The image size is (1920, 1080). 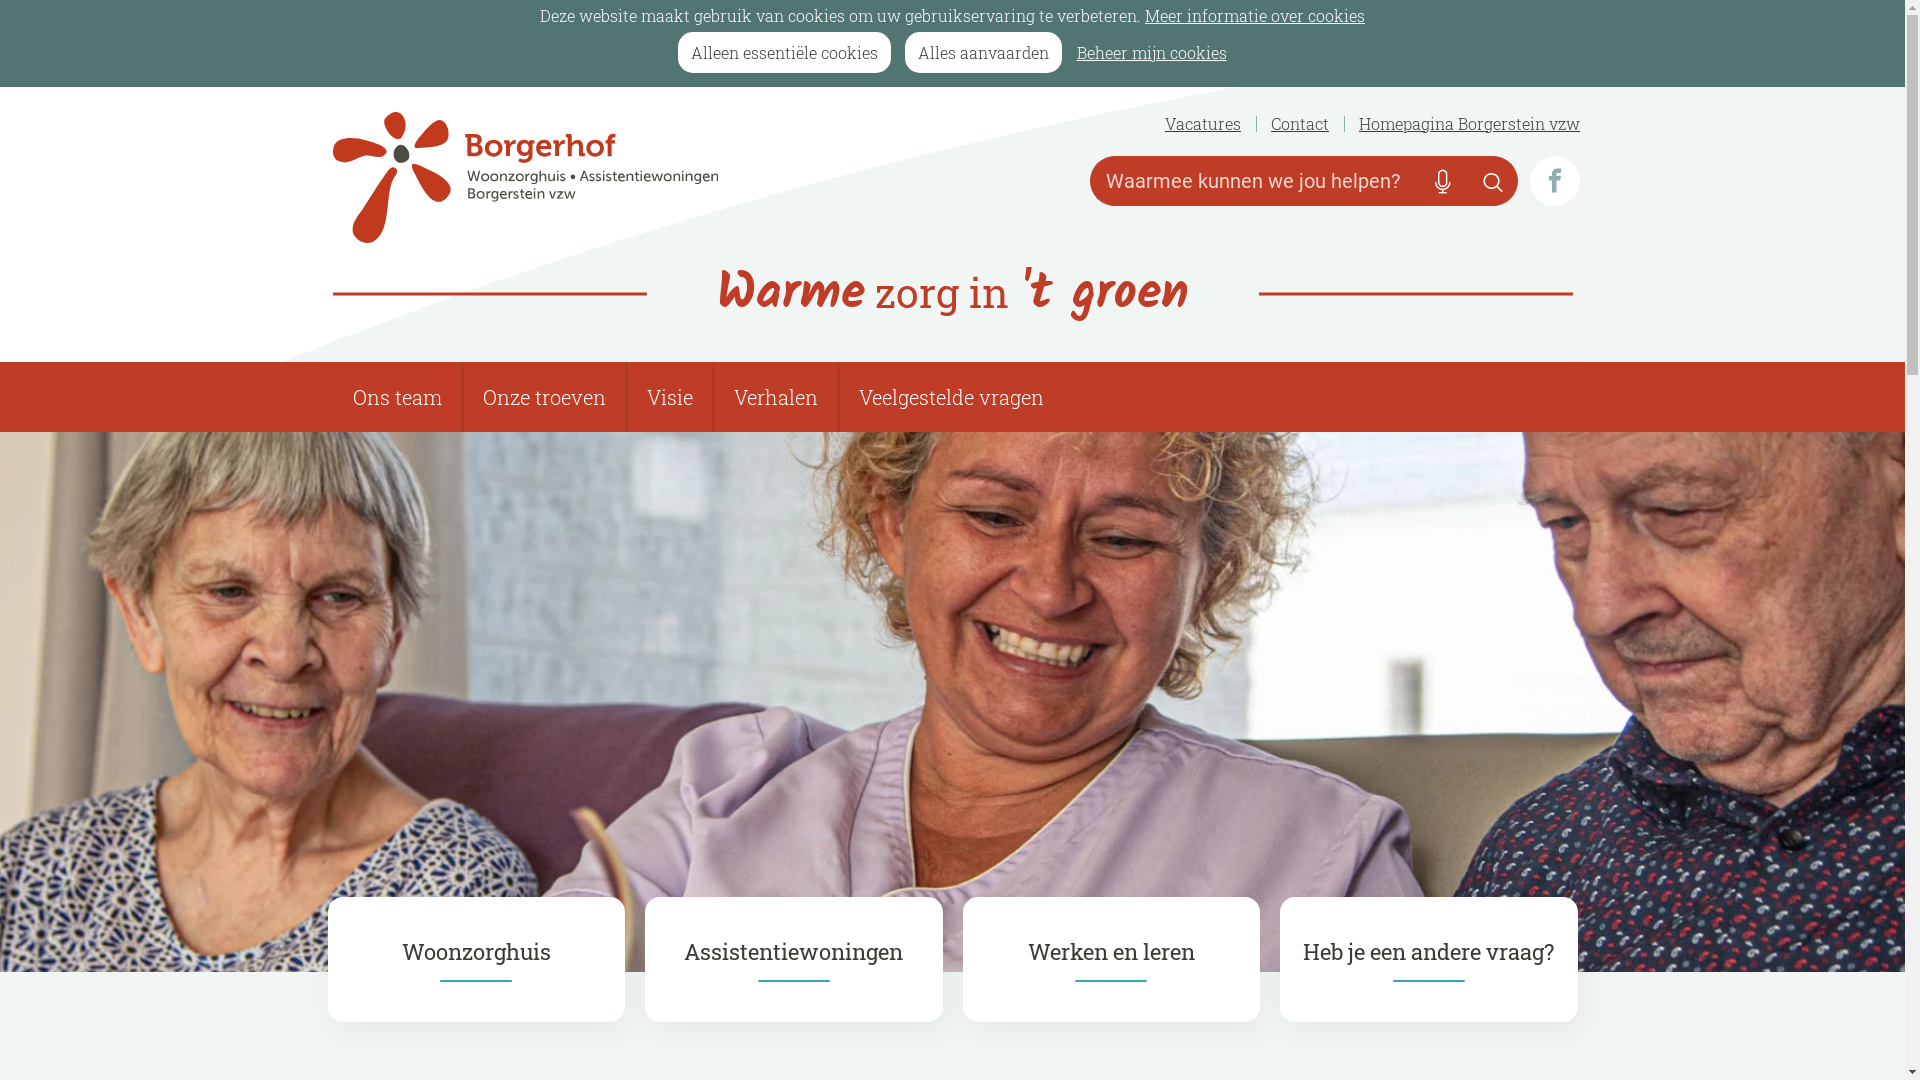 What do you see at coordinates (1203, 124) in the screenshot?
I see `Vacatures` at bounding box center [1203, 124].